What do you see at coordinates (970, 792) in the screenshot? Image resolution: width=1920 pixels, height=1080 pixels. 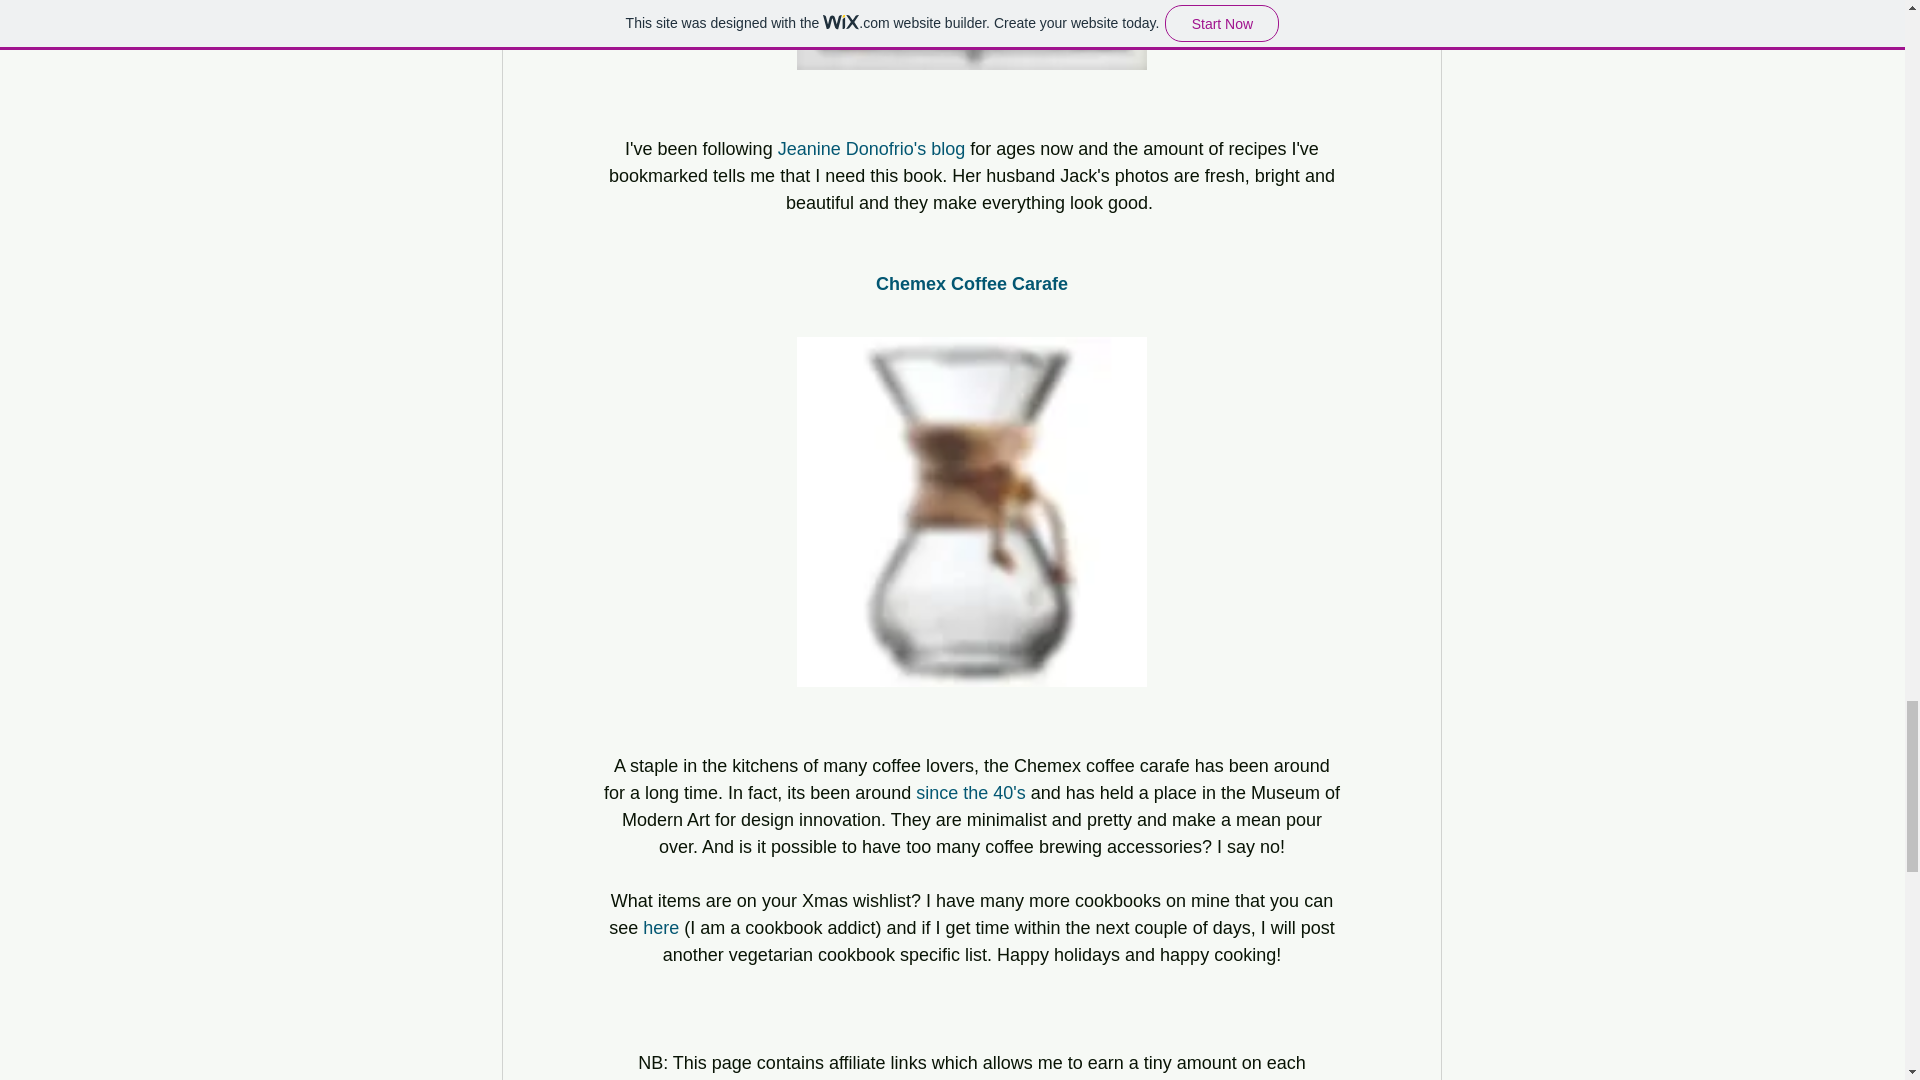 I see `since the 40's` at bounding box center [970, 792].